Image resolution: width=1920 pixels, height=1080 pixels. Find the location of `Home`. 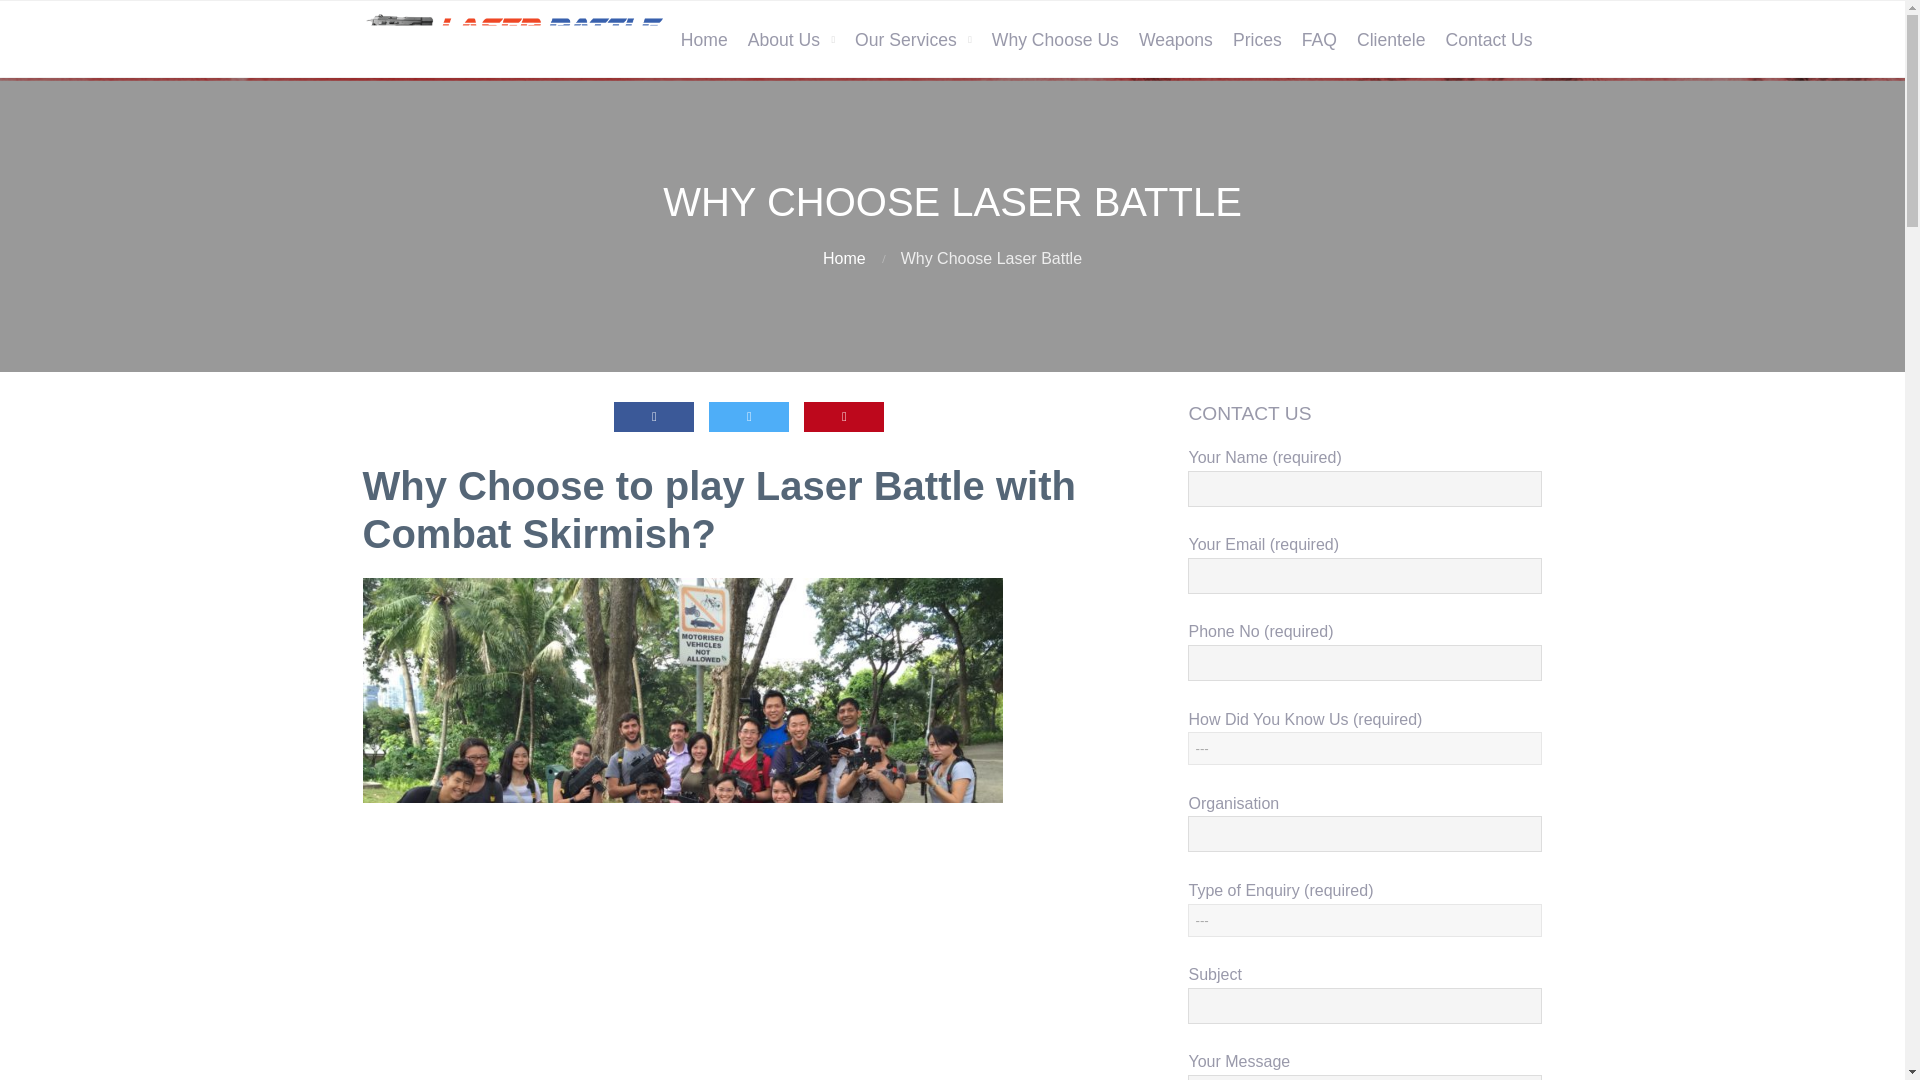

Home is located at coordinates (844, 258).